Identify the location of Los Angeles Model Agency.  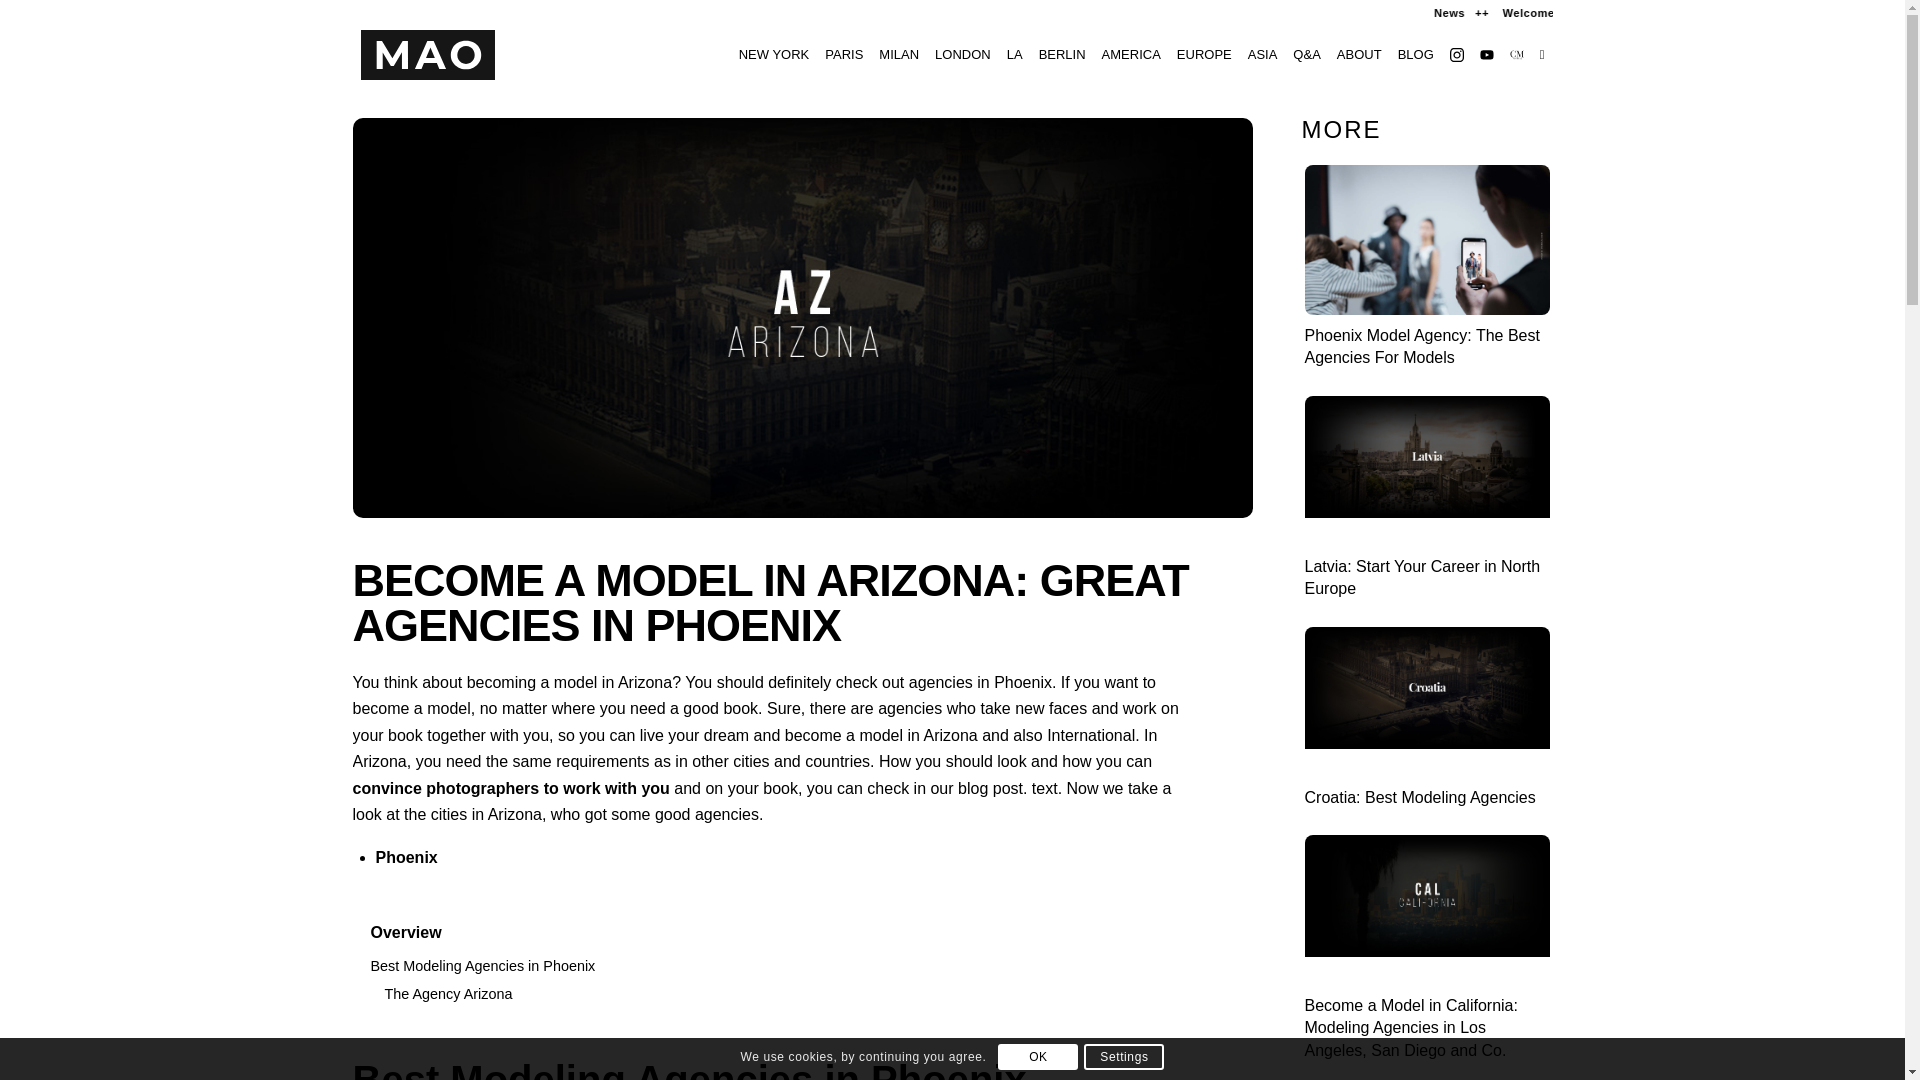
(1014, 54).